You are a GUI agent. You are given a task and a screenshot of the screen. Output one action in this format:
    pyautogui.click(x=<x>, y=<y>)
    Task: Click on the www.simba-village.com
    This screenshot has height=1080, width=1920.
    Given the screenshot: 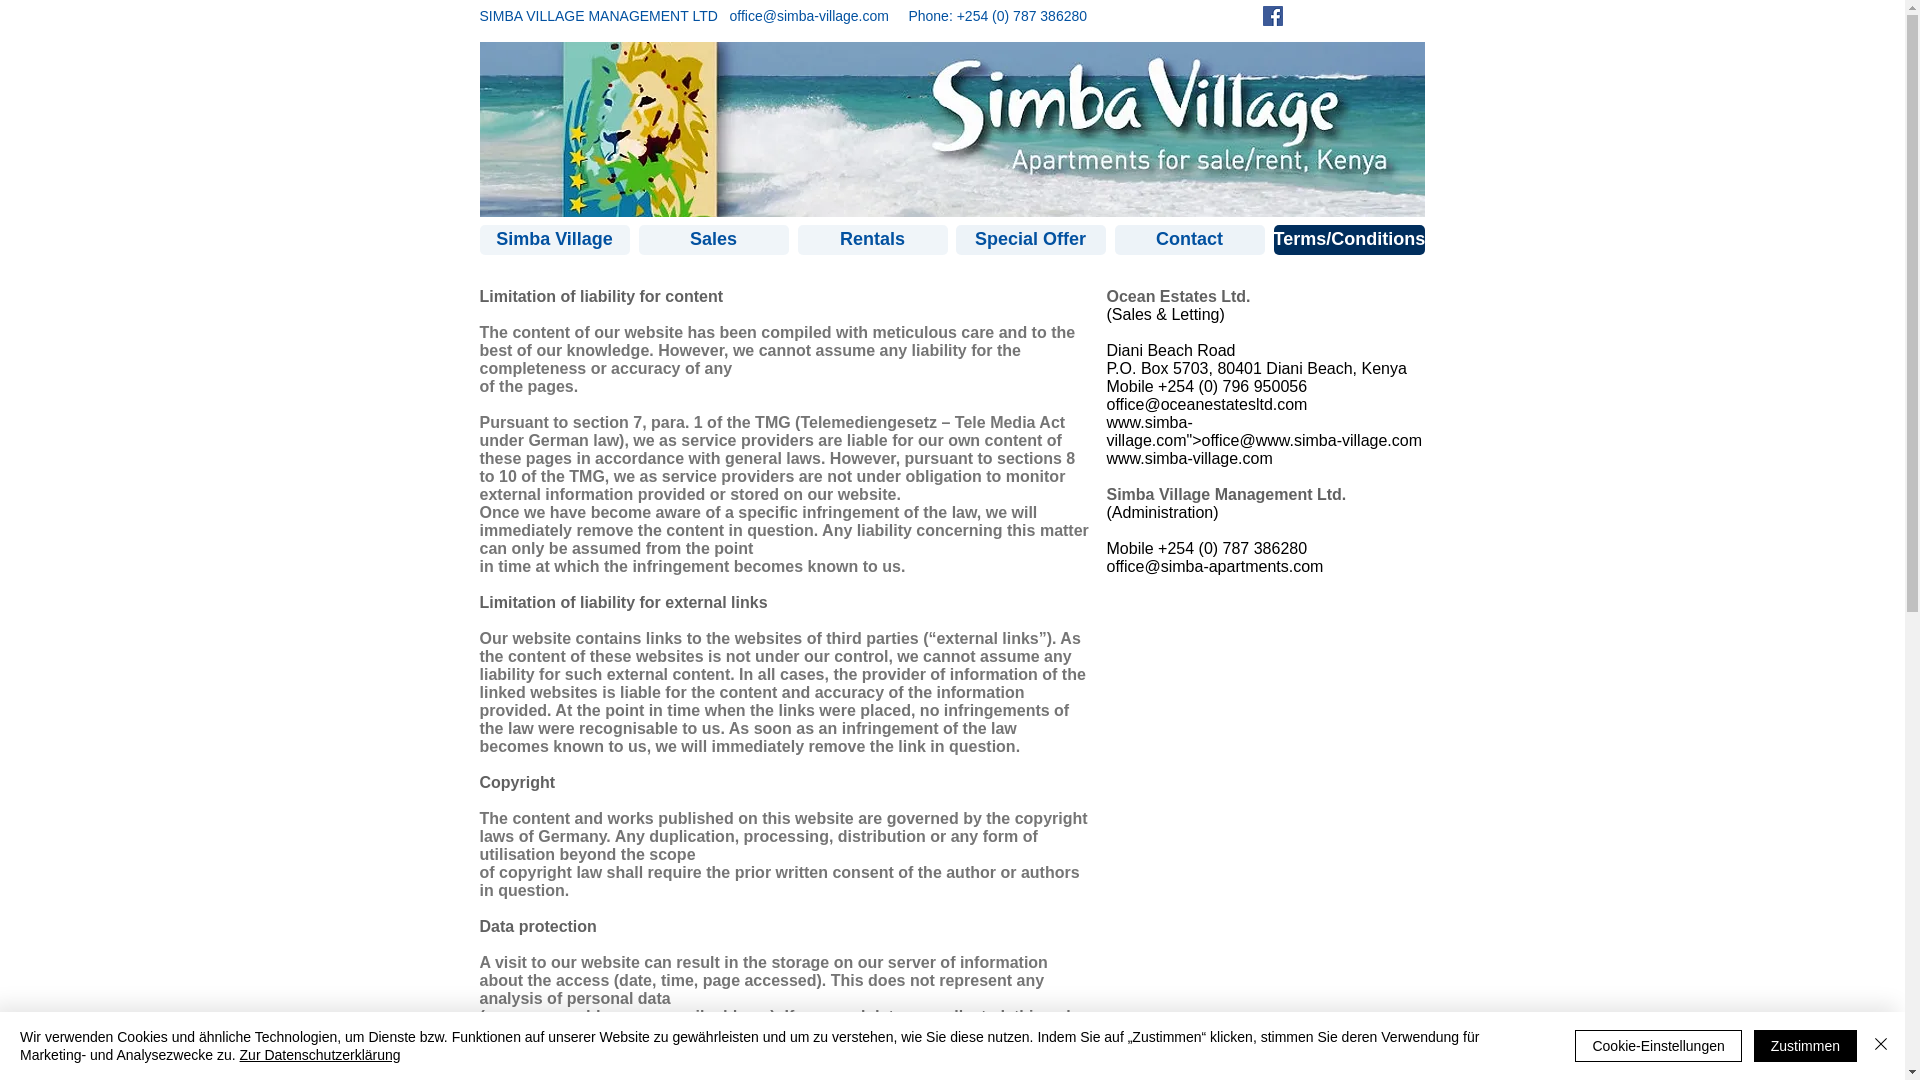 What is the action you would take?
    pyautogui.click(x=1148, y=431)
    